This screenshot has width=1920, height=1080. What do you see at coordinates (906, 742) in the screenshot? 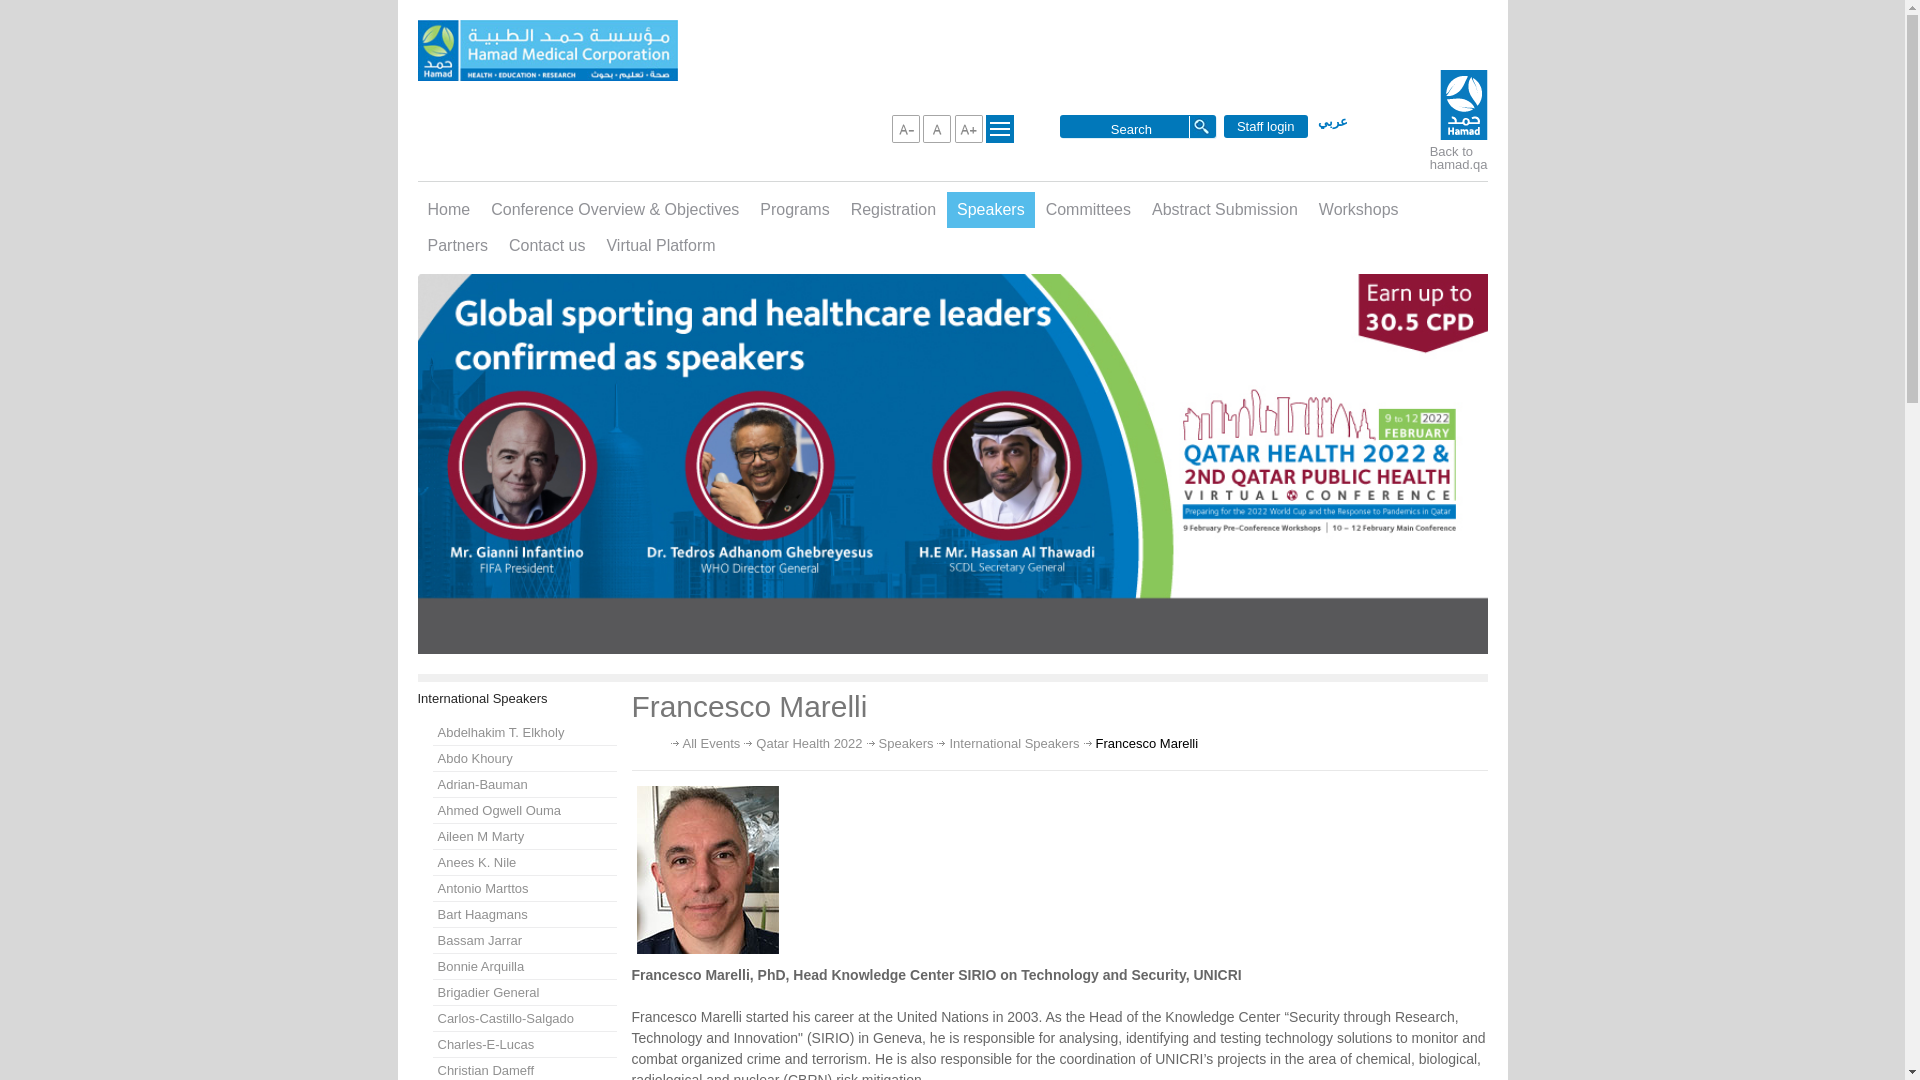
I see `Speakers` at bounding box center [906, 742].